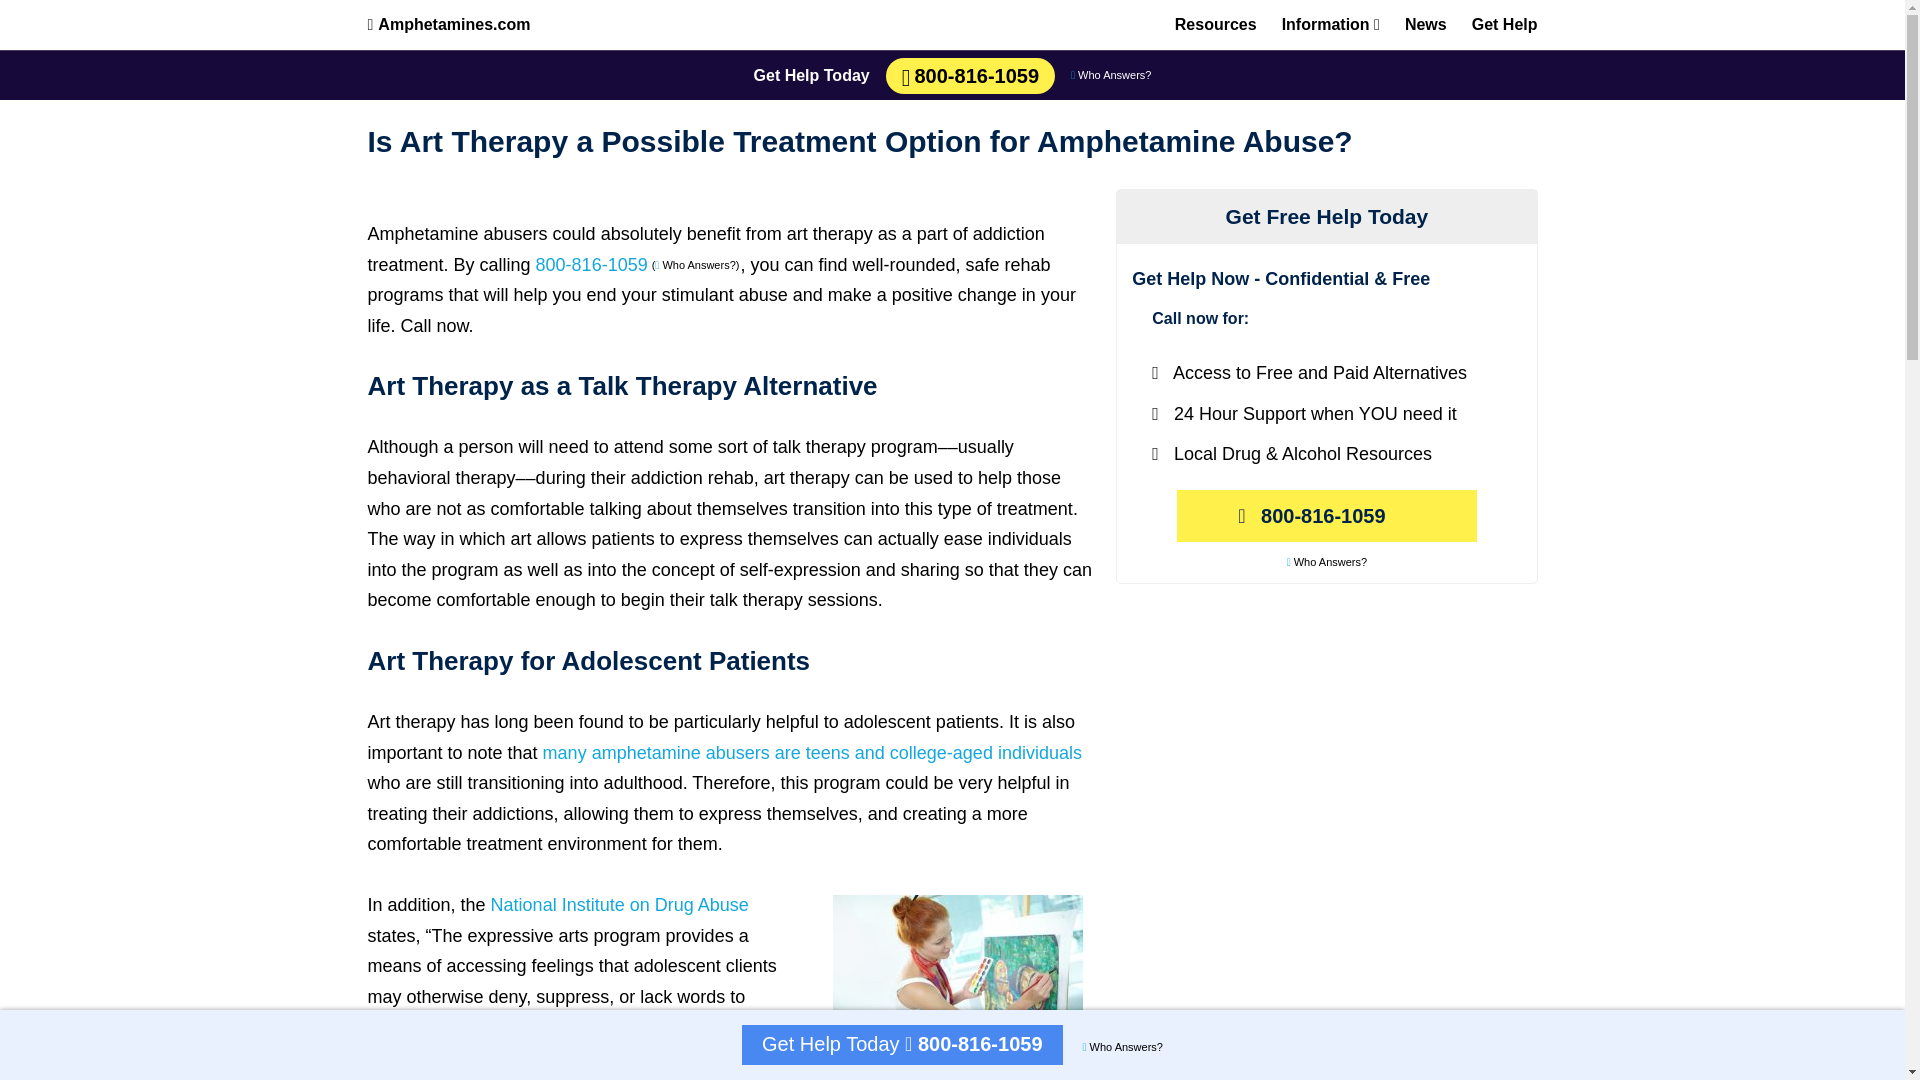  I want to click on Get Help Today, so click(812, 75).